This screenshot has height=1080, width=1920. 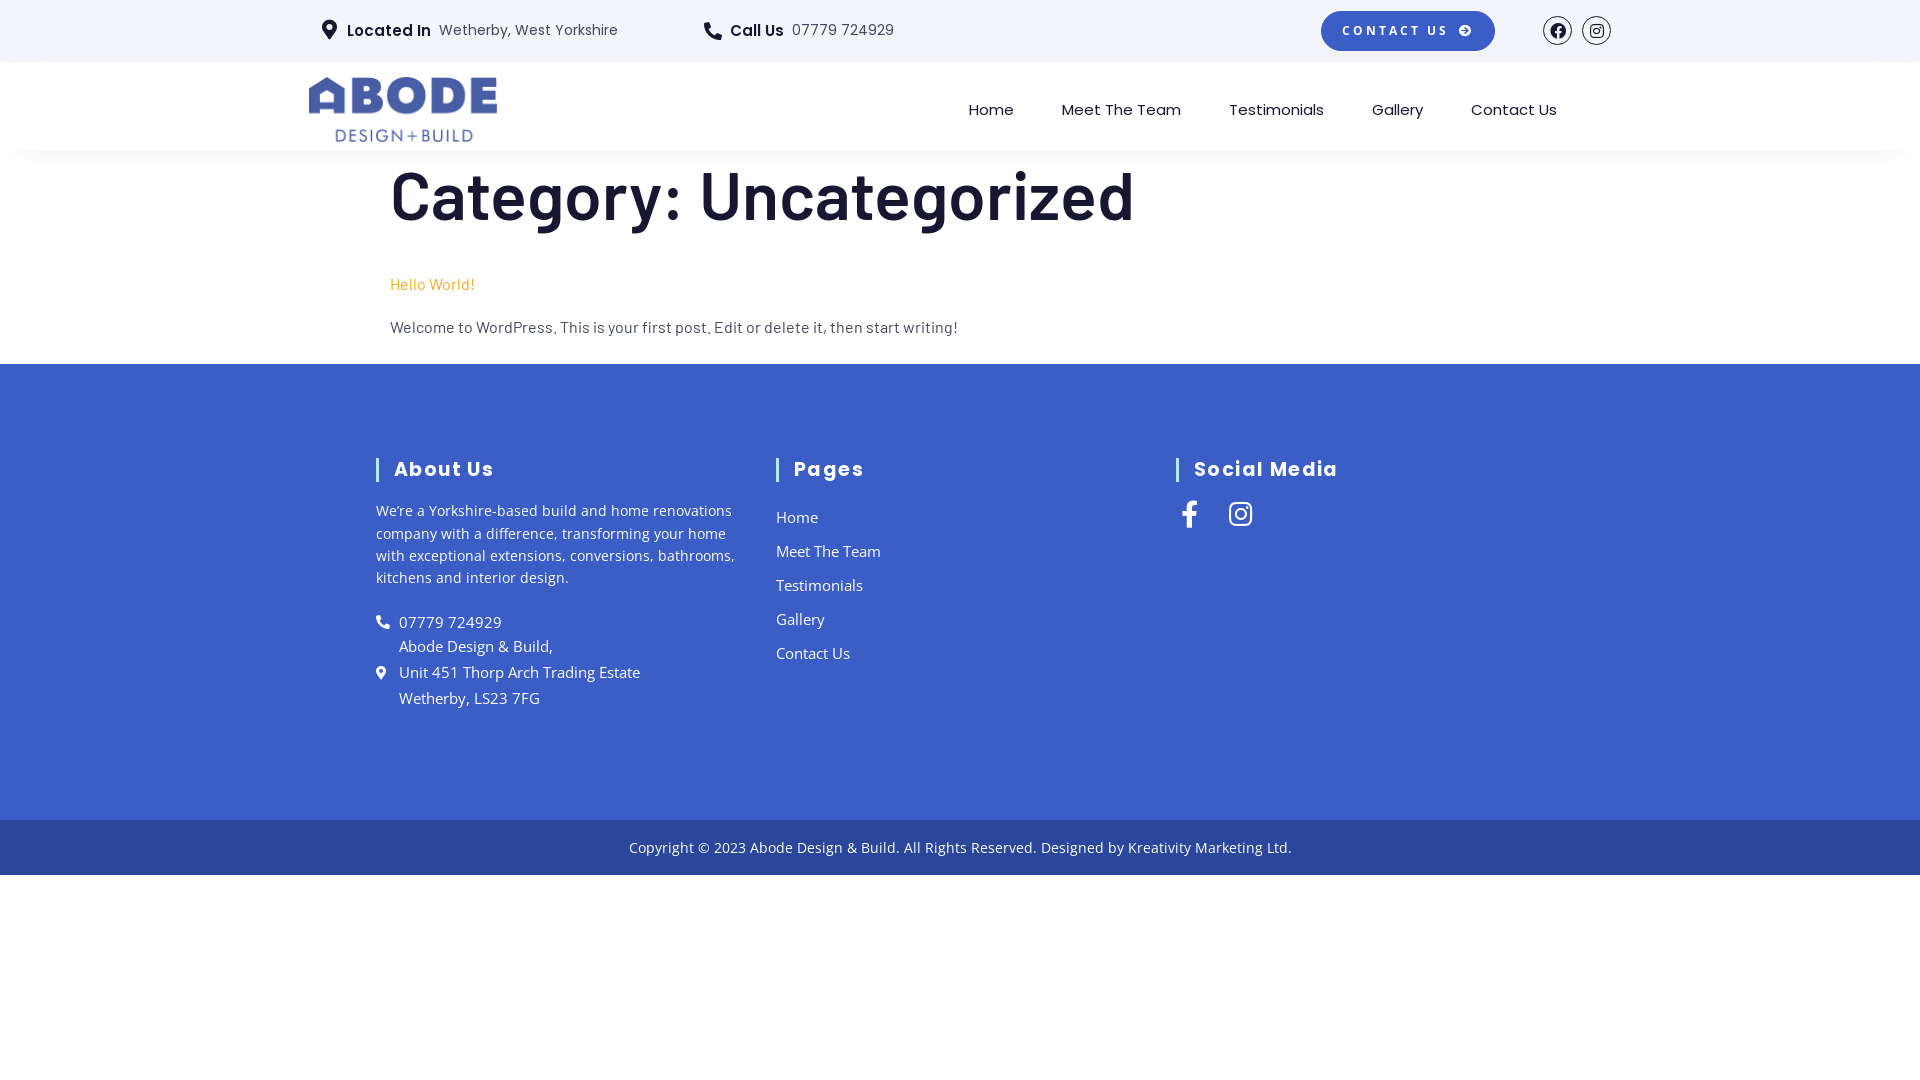 What do you see at coordinates (560, 622) in the screenshot?
I see `07779 724929` at bounding box center [560, 622].